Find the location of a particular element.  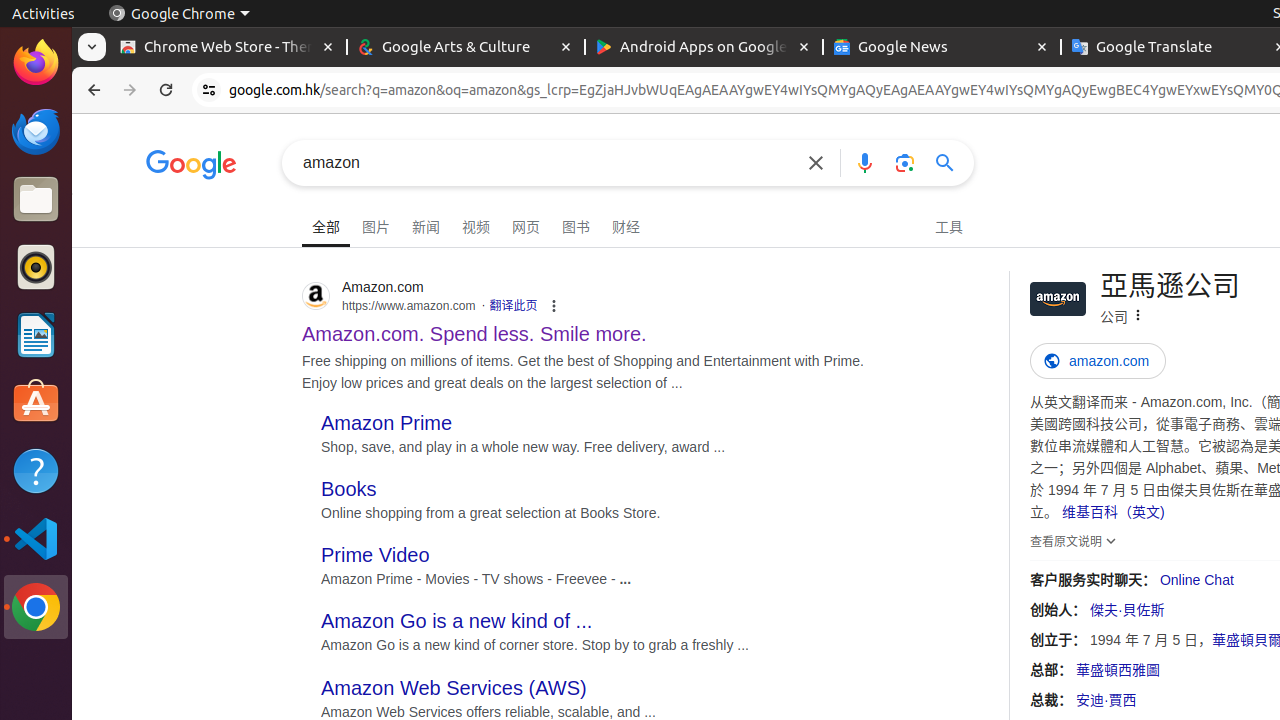

Visual Studio Code is located at coordinates (36, 538).